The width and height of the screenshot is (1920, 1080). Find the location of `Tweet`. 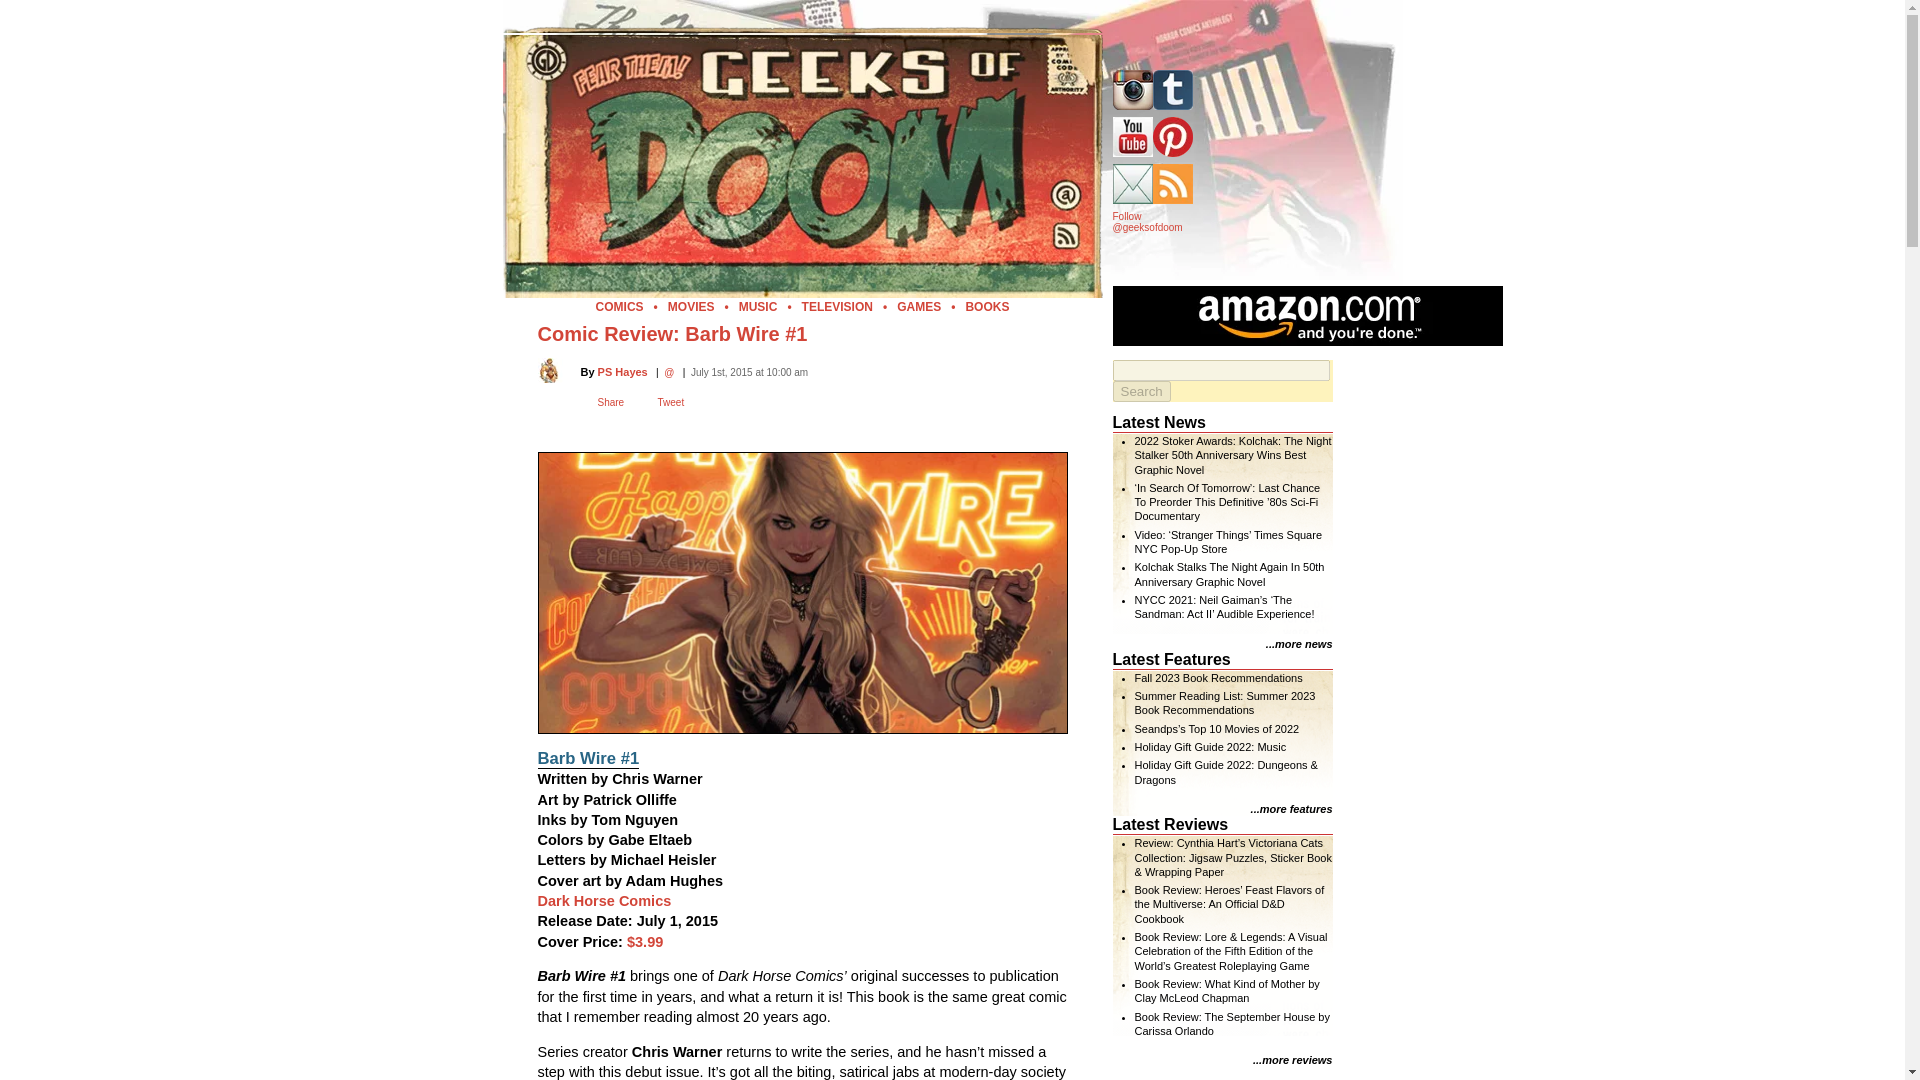

Tweet is located at coordinates (672, 402).